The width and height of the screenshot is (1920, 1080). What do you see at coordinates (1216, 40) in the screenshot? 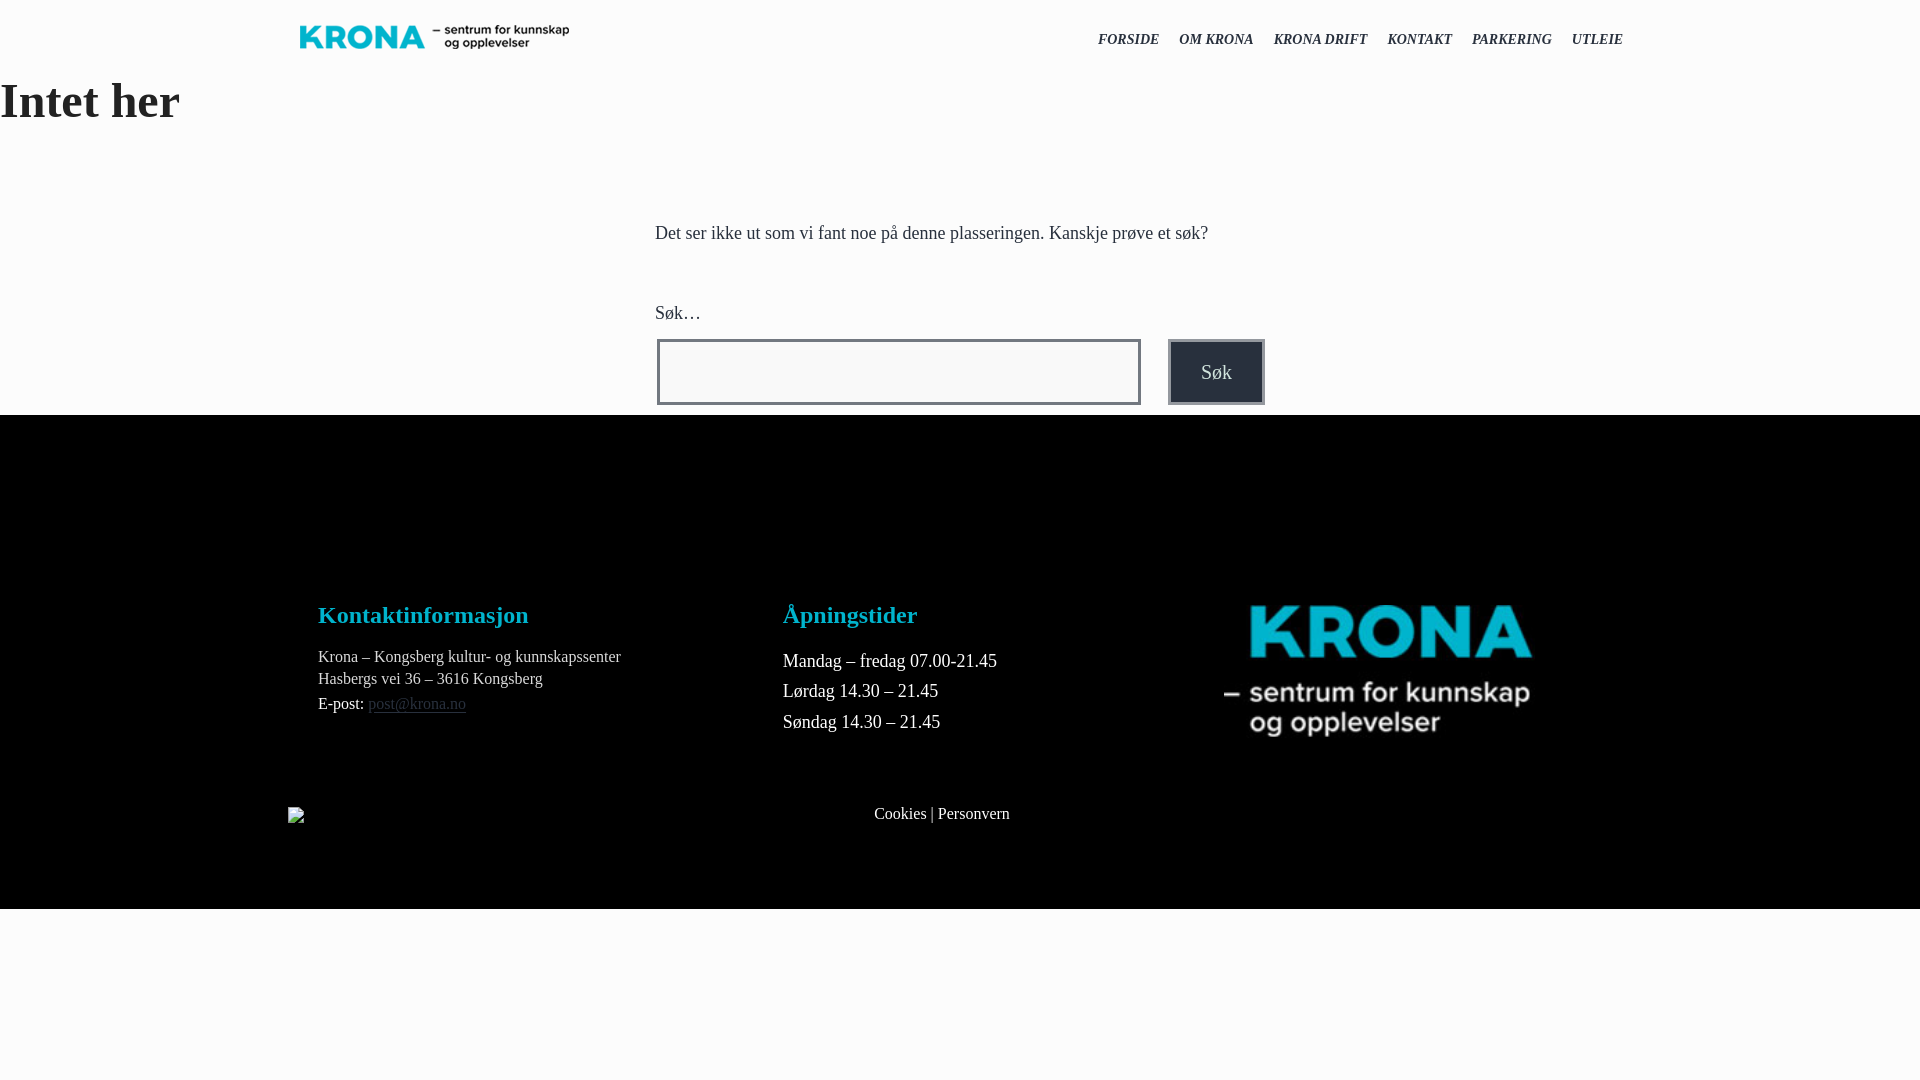
I see `OM KRONA` at bounding box center [1216, 40].